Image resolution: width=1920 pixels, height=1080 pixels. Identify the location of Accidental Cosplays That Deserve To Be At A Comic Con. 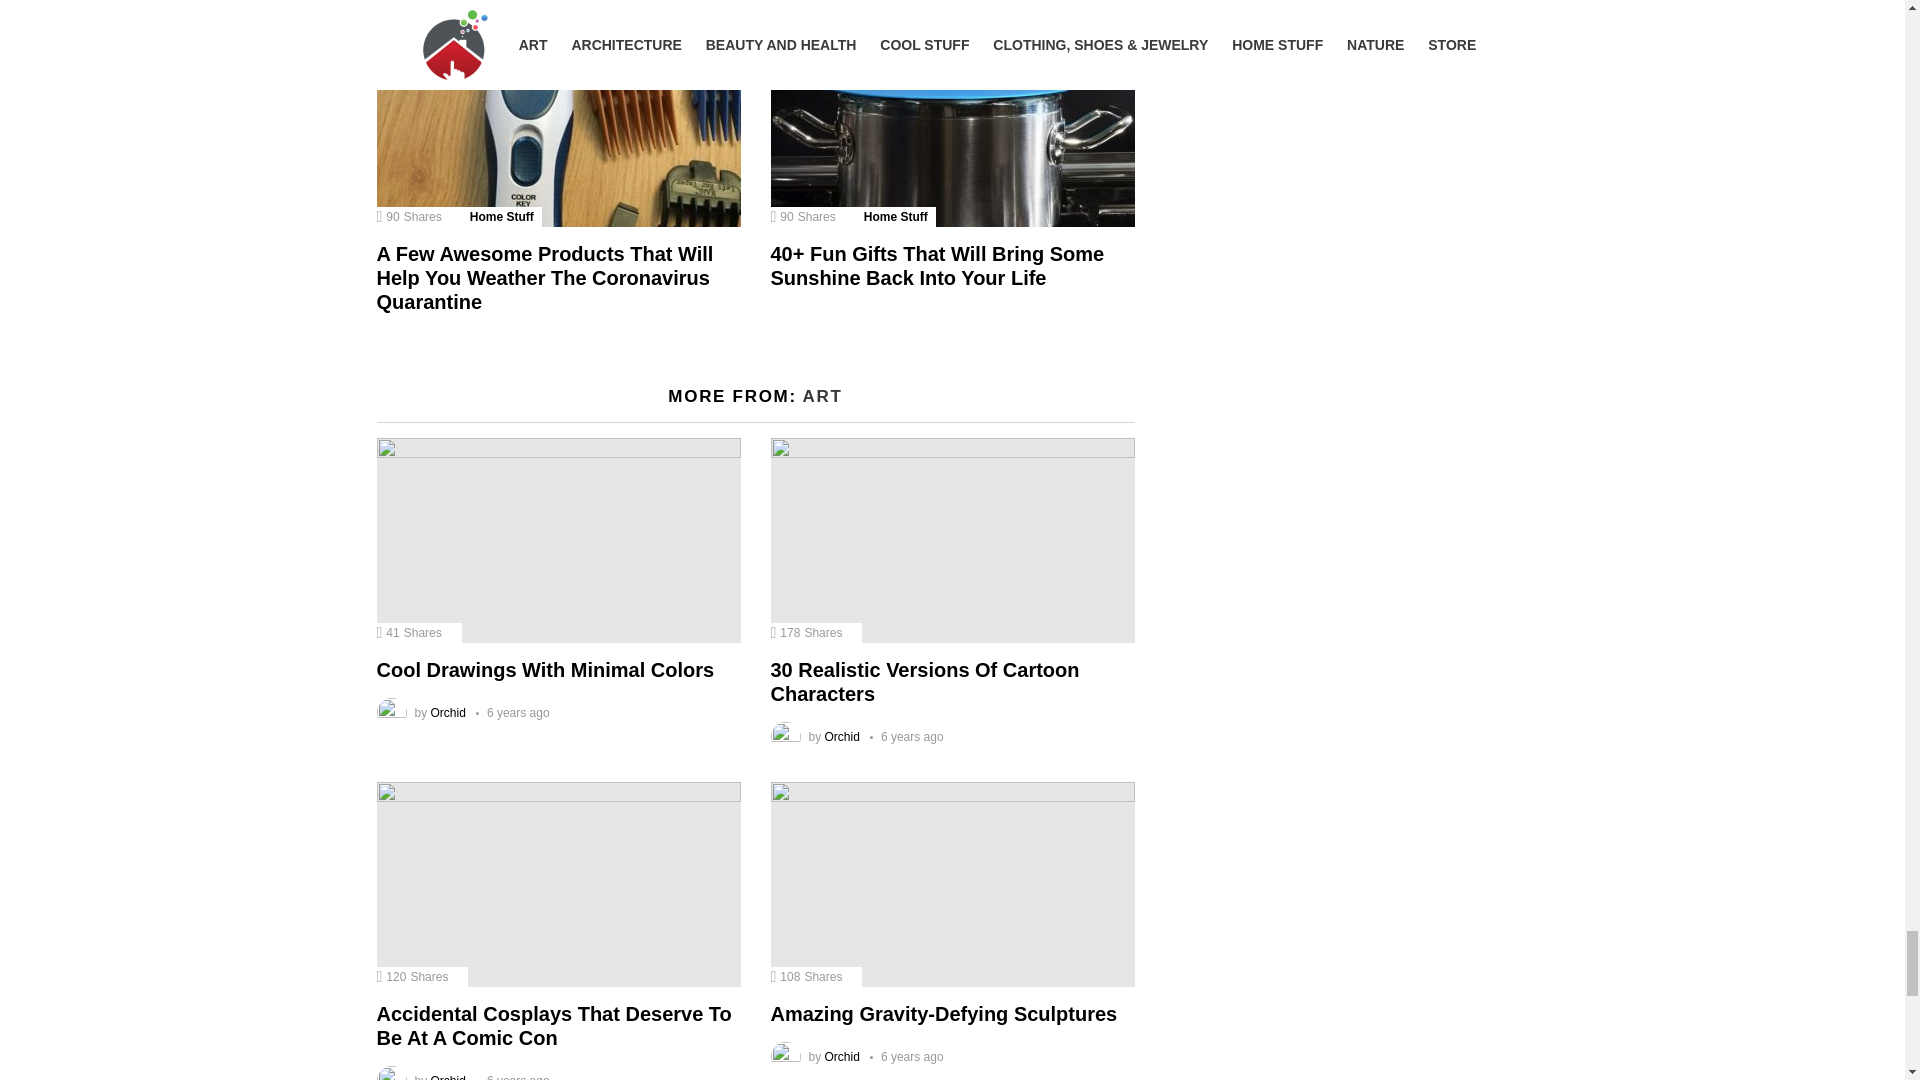
(558, 884).